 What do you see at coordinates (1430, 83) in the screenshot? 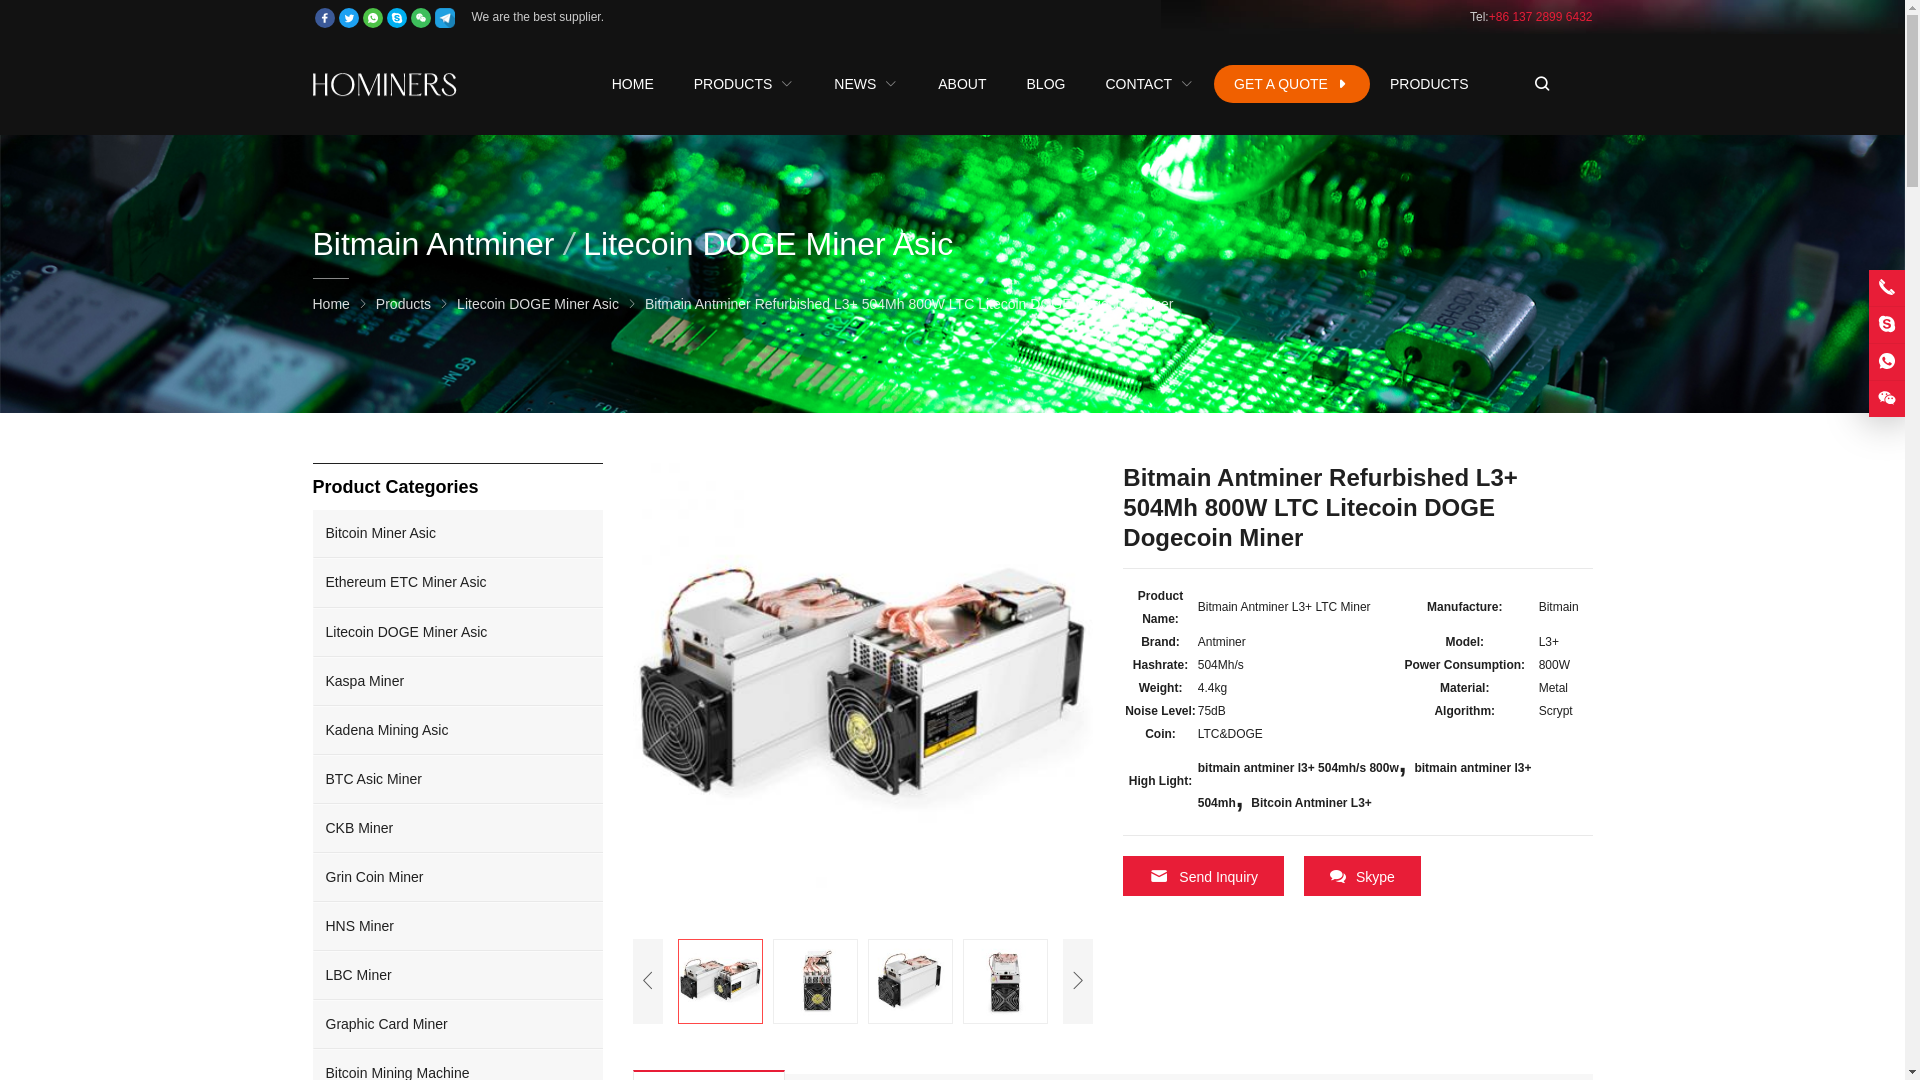
I see `PRODUCTS` at bounding box center [1430, 83].